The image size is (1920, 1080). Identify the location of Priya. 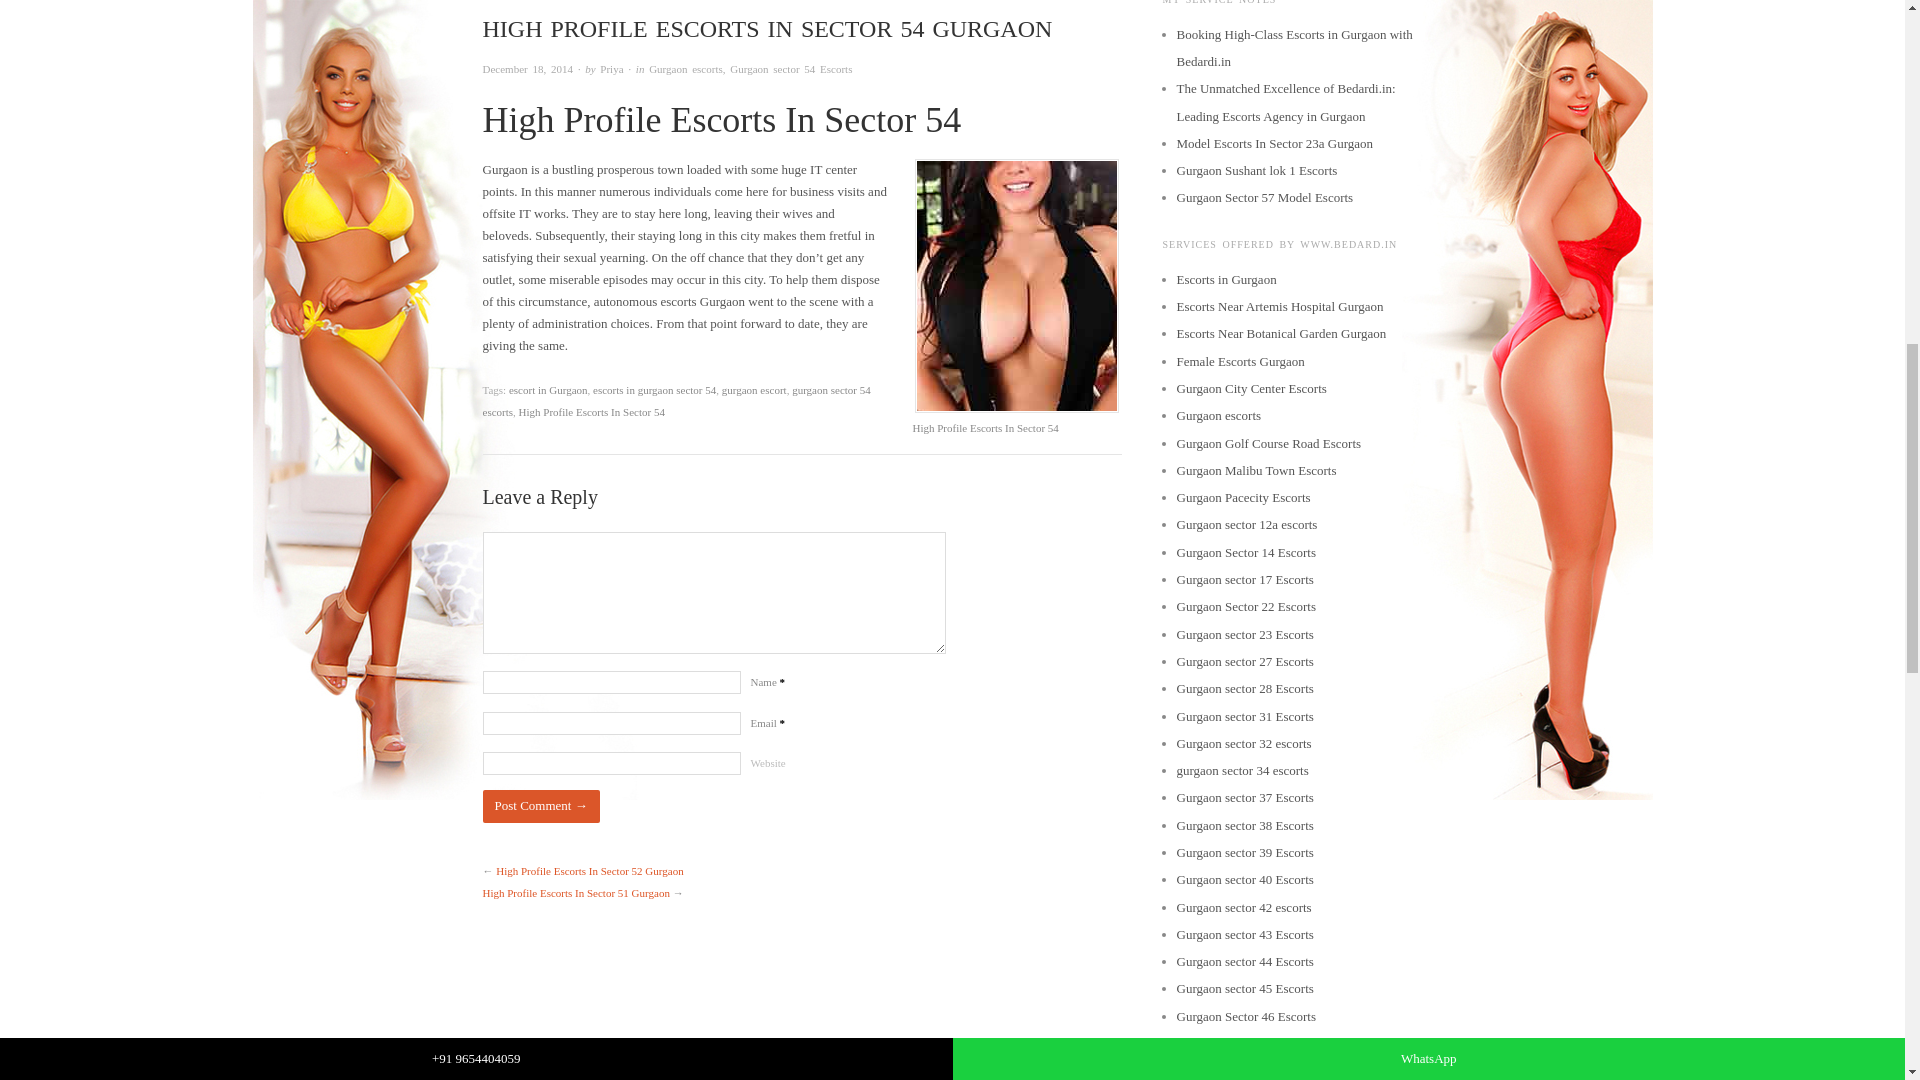
(610, 68).